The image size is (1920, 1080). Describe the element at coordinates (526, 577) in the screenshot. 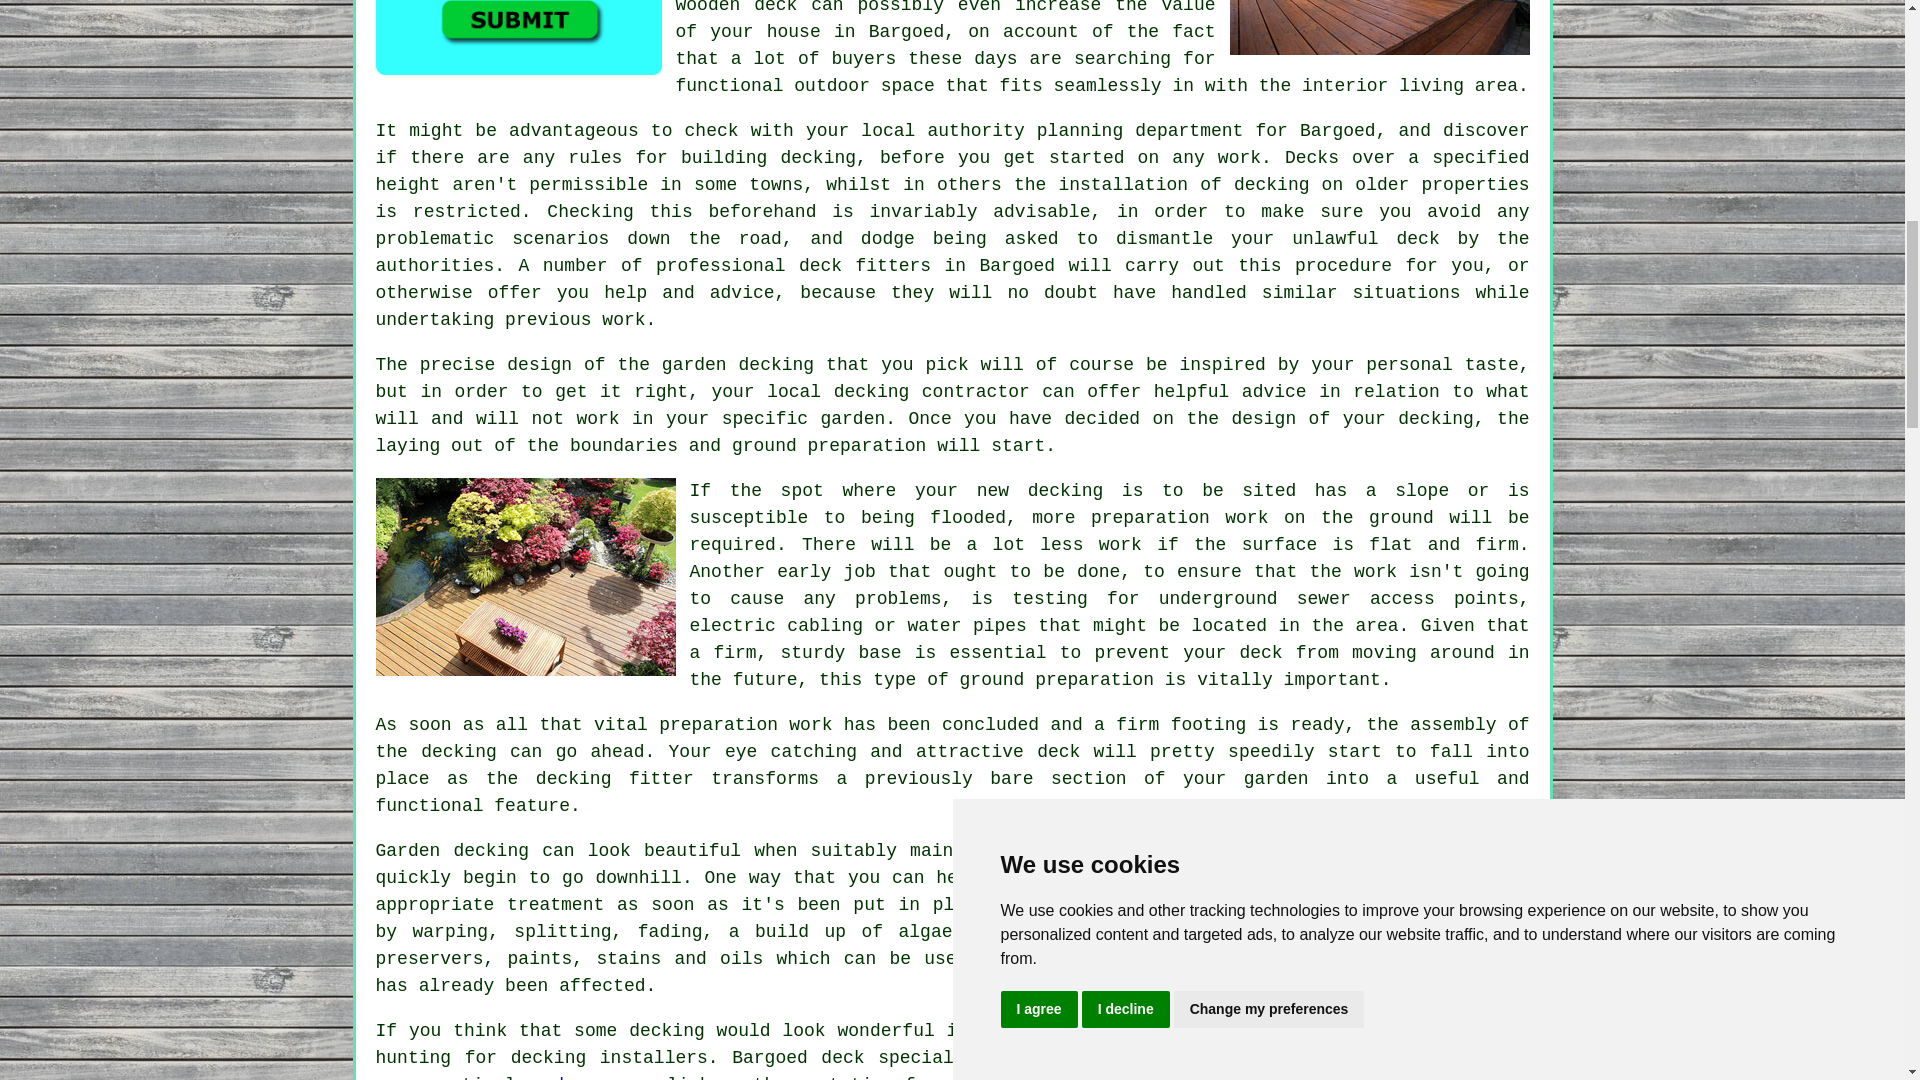

I see `Decking Installers in Bargoed Wales` at that location.